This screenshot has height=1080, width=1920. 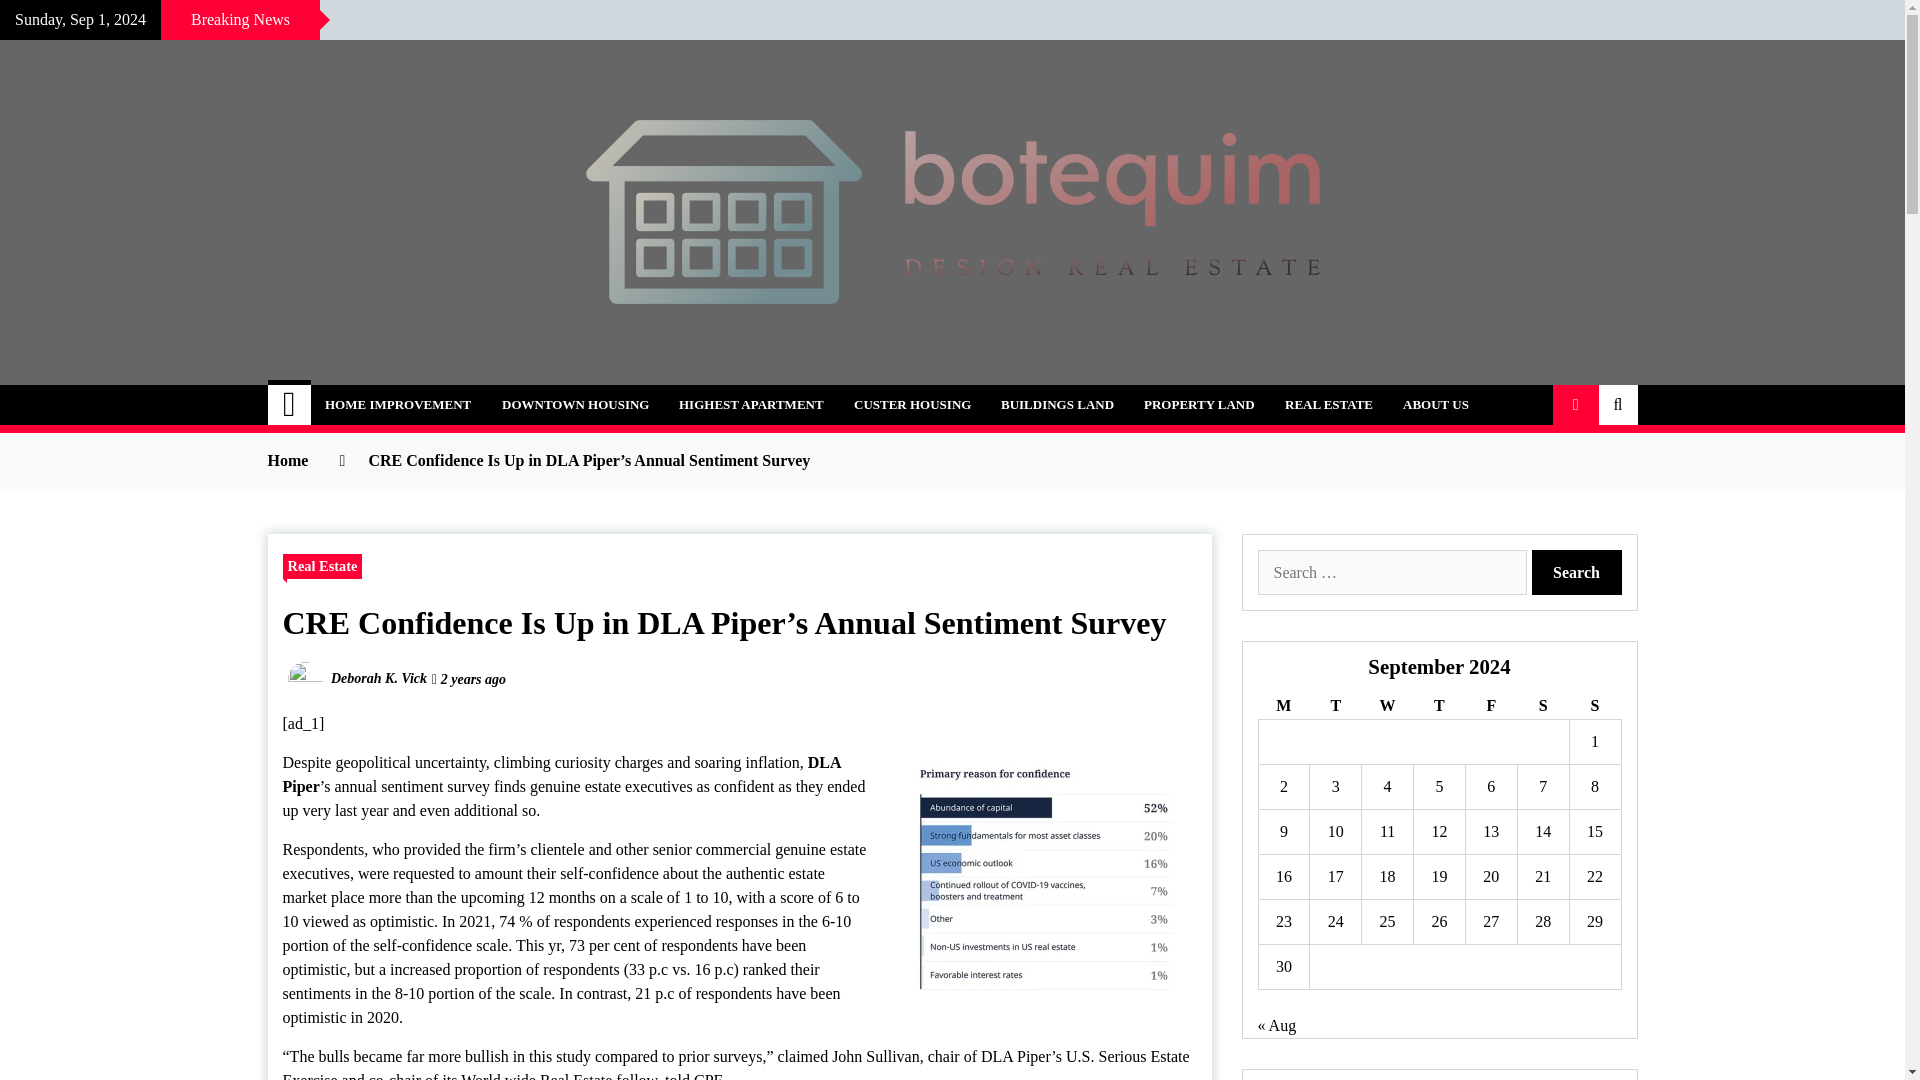 What do you see at coordinates (1577, 572) in the screenshot?
I see `Search` at bounding box center [1577, 572].